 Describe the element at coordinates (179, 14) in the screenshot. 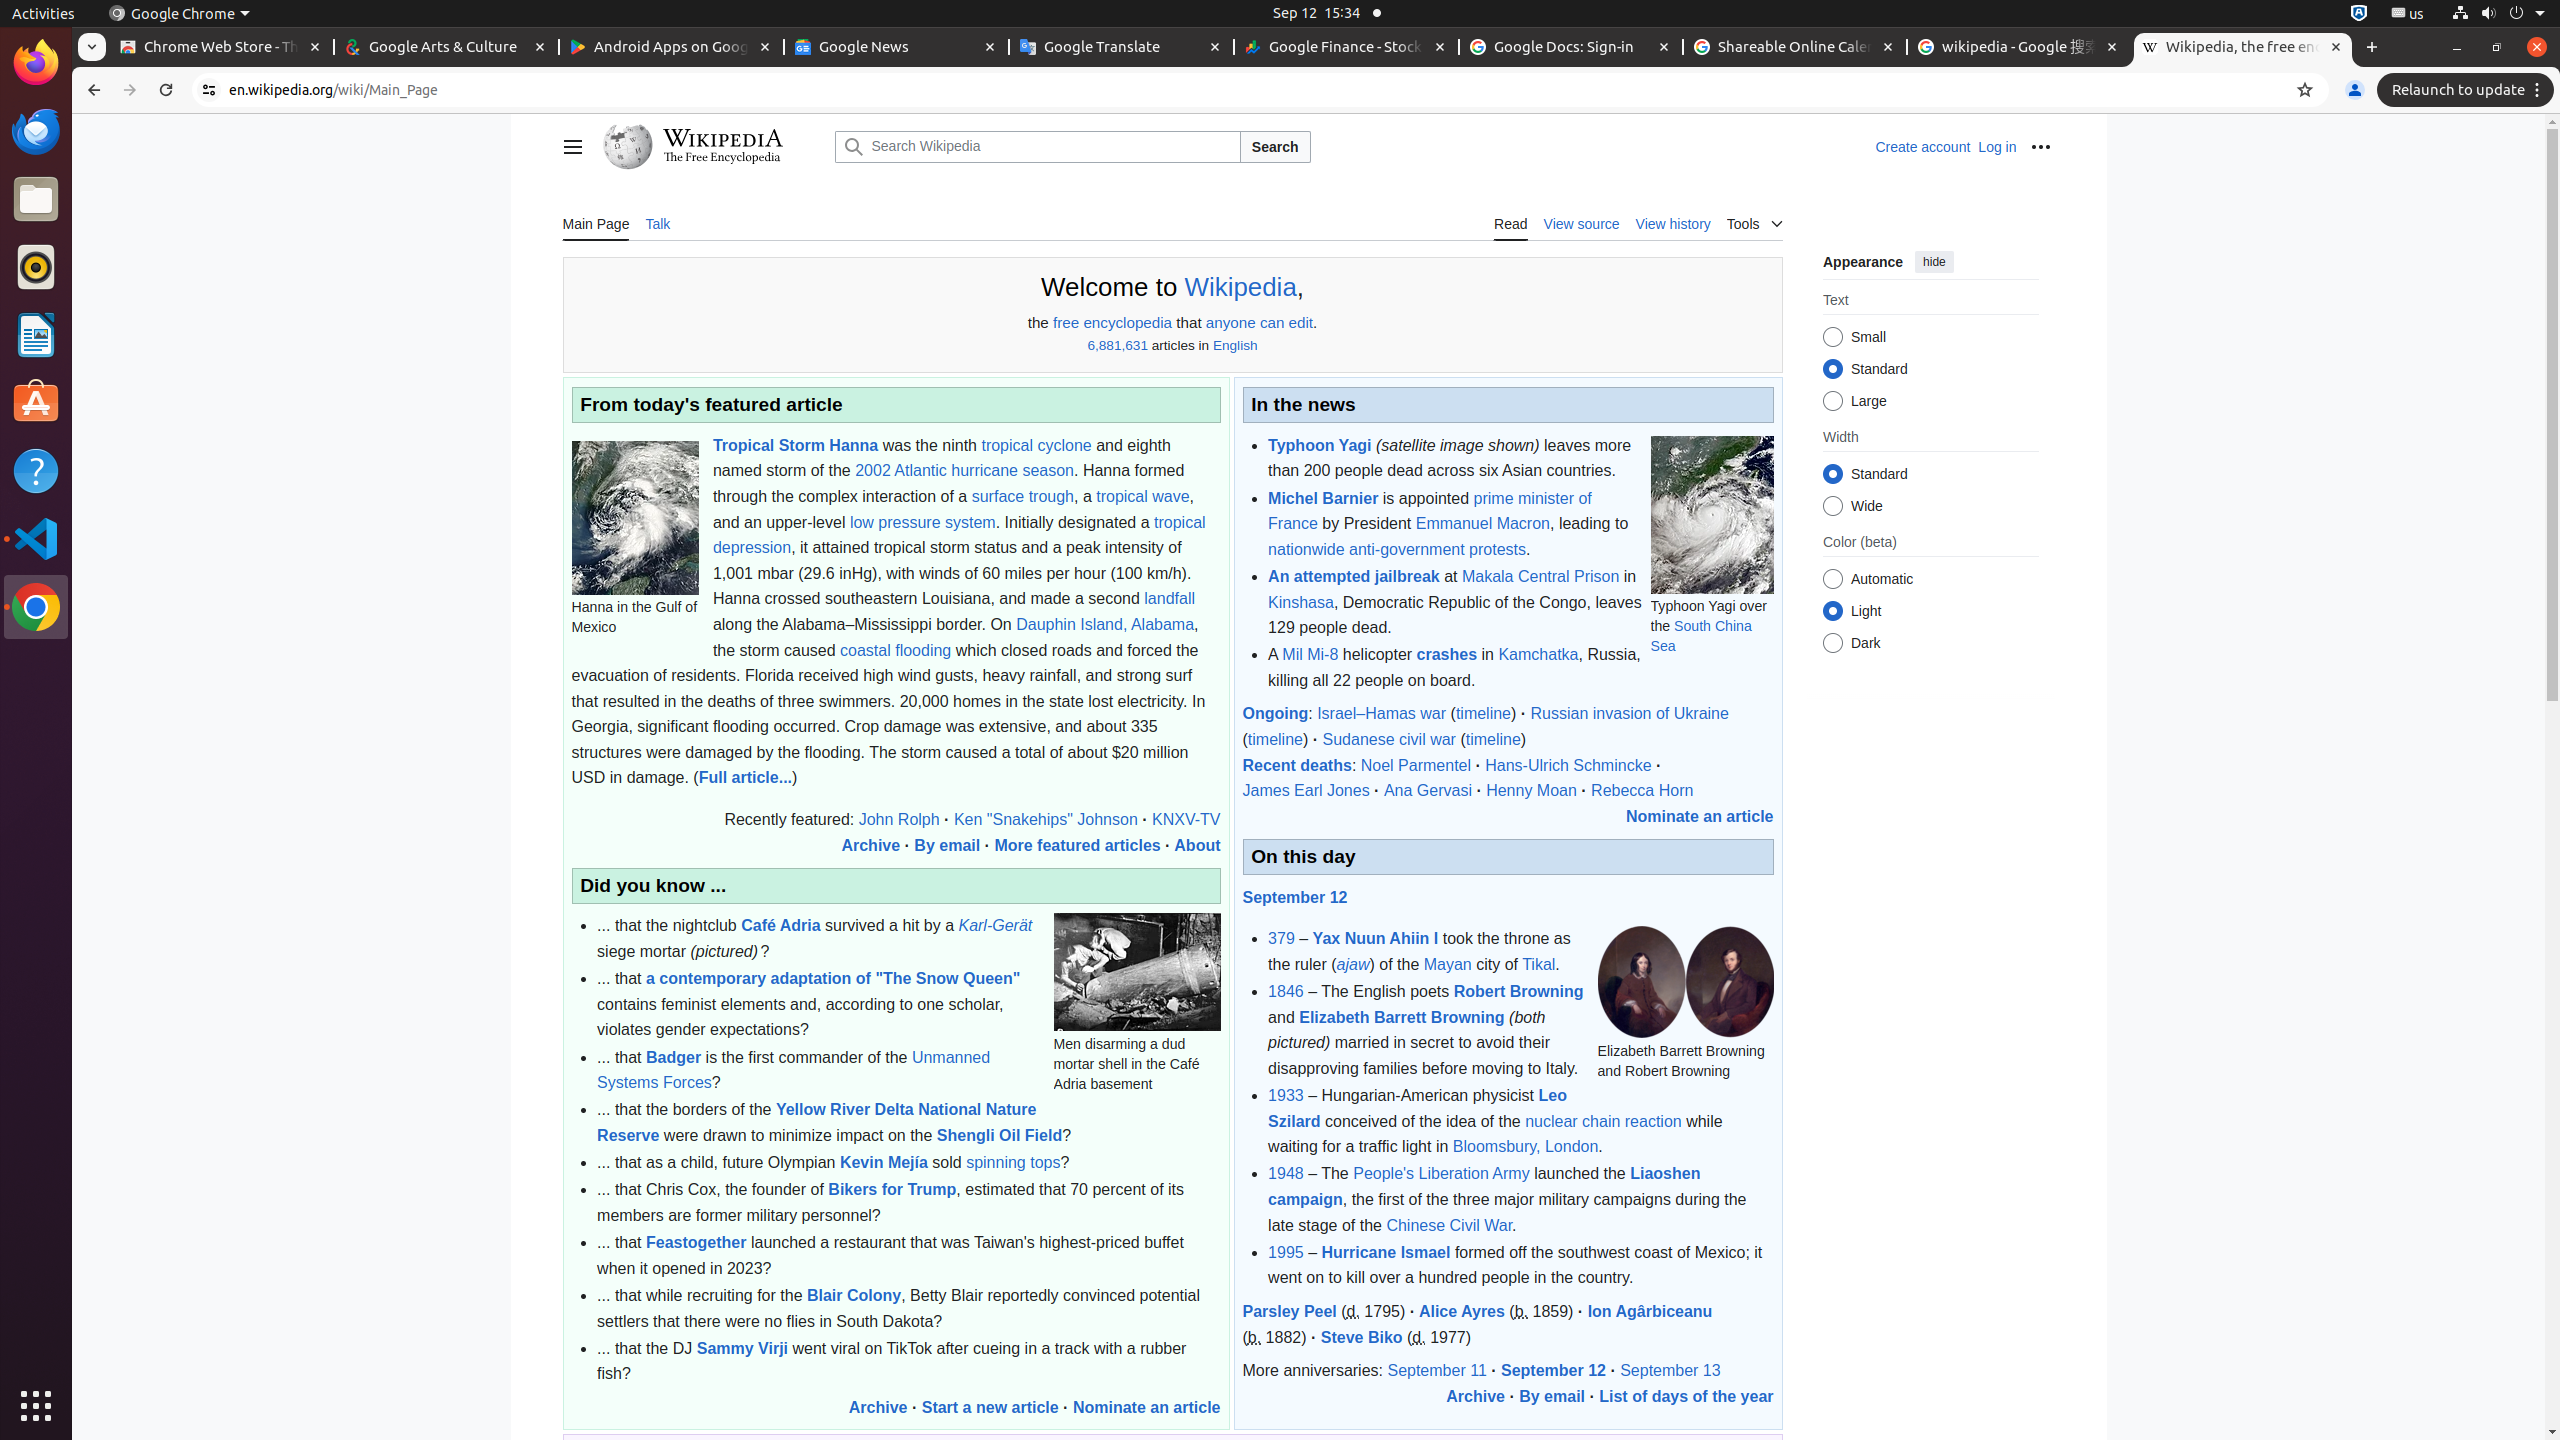

I see `Google Chrome` at that location.